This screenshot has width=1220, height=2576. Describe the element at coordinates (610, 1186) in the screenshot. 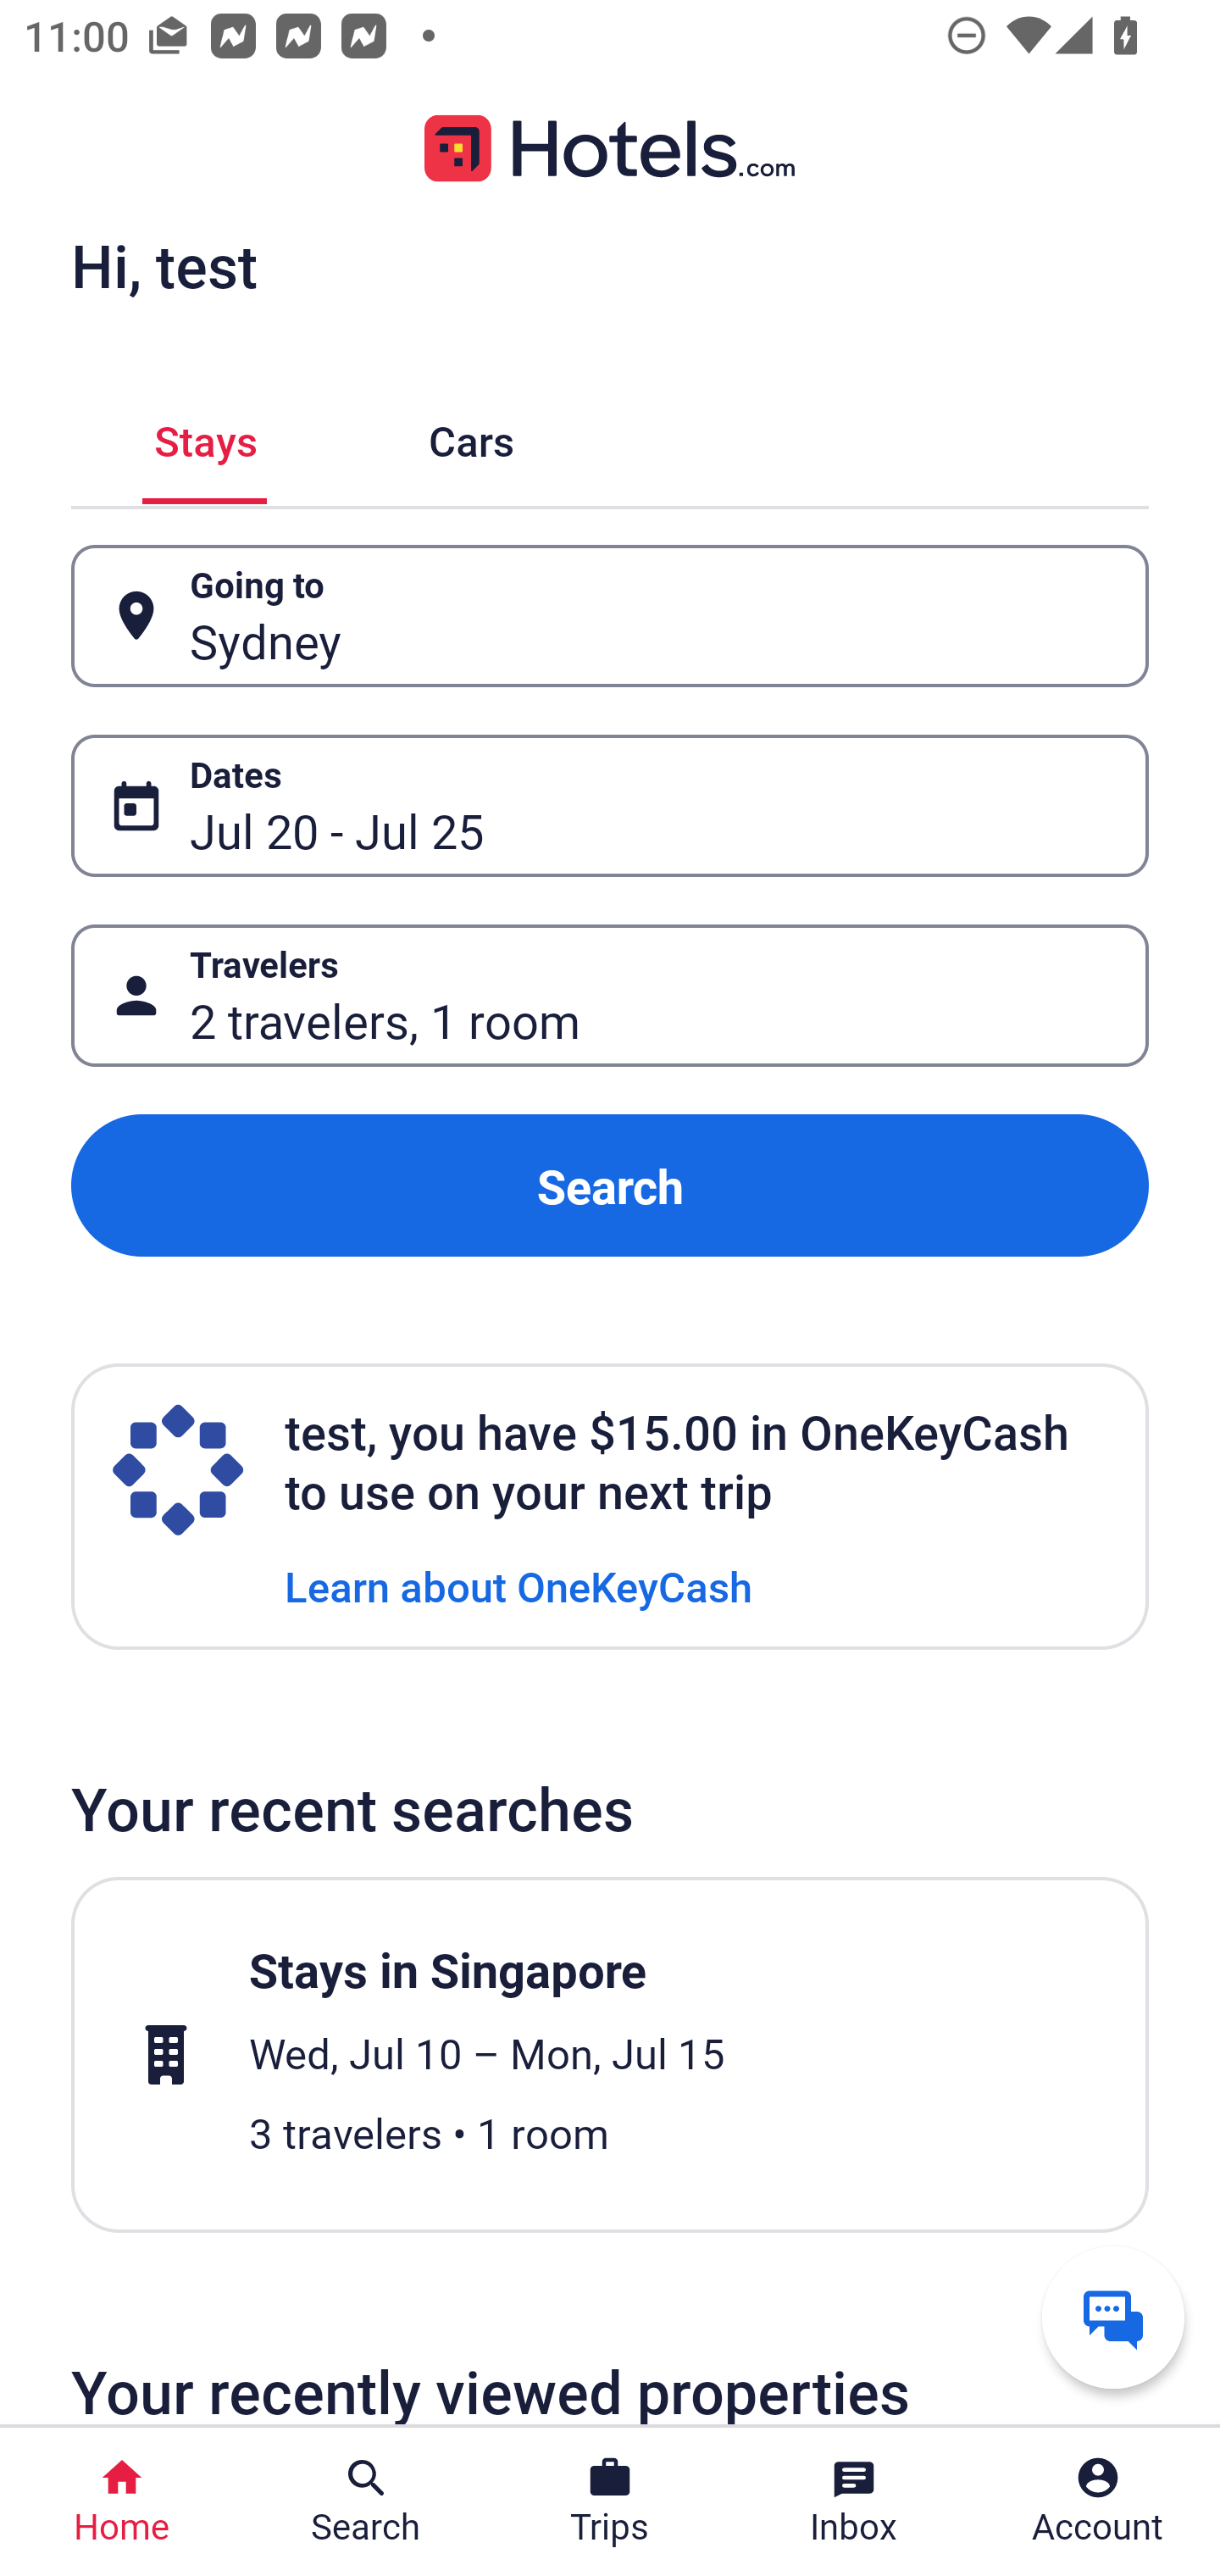

I see `Search` at that location.